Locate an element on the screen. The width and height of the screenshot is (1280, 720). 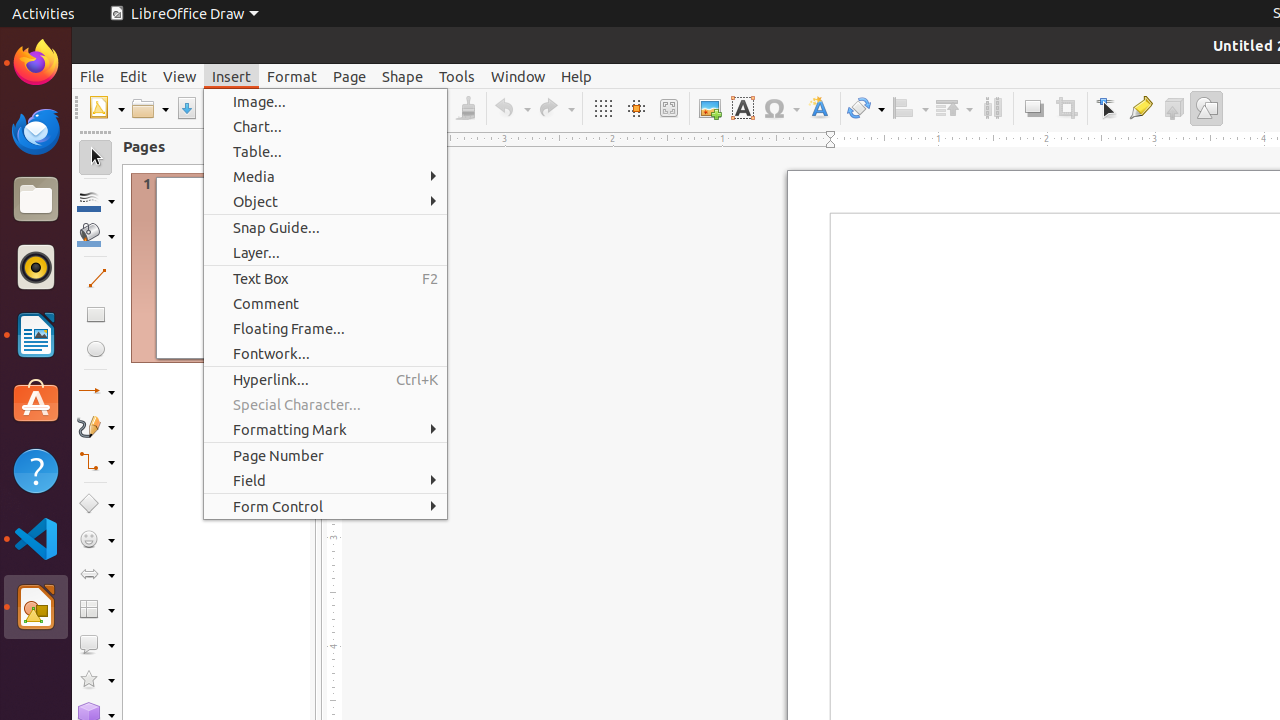
Open is located at coordinates (150, 108).